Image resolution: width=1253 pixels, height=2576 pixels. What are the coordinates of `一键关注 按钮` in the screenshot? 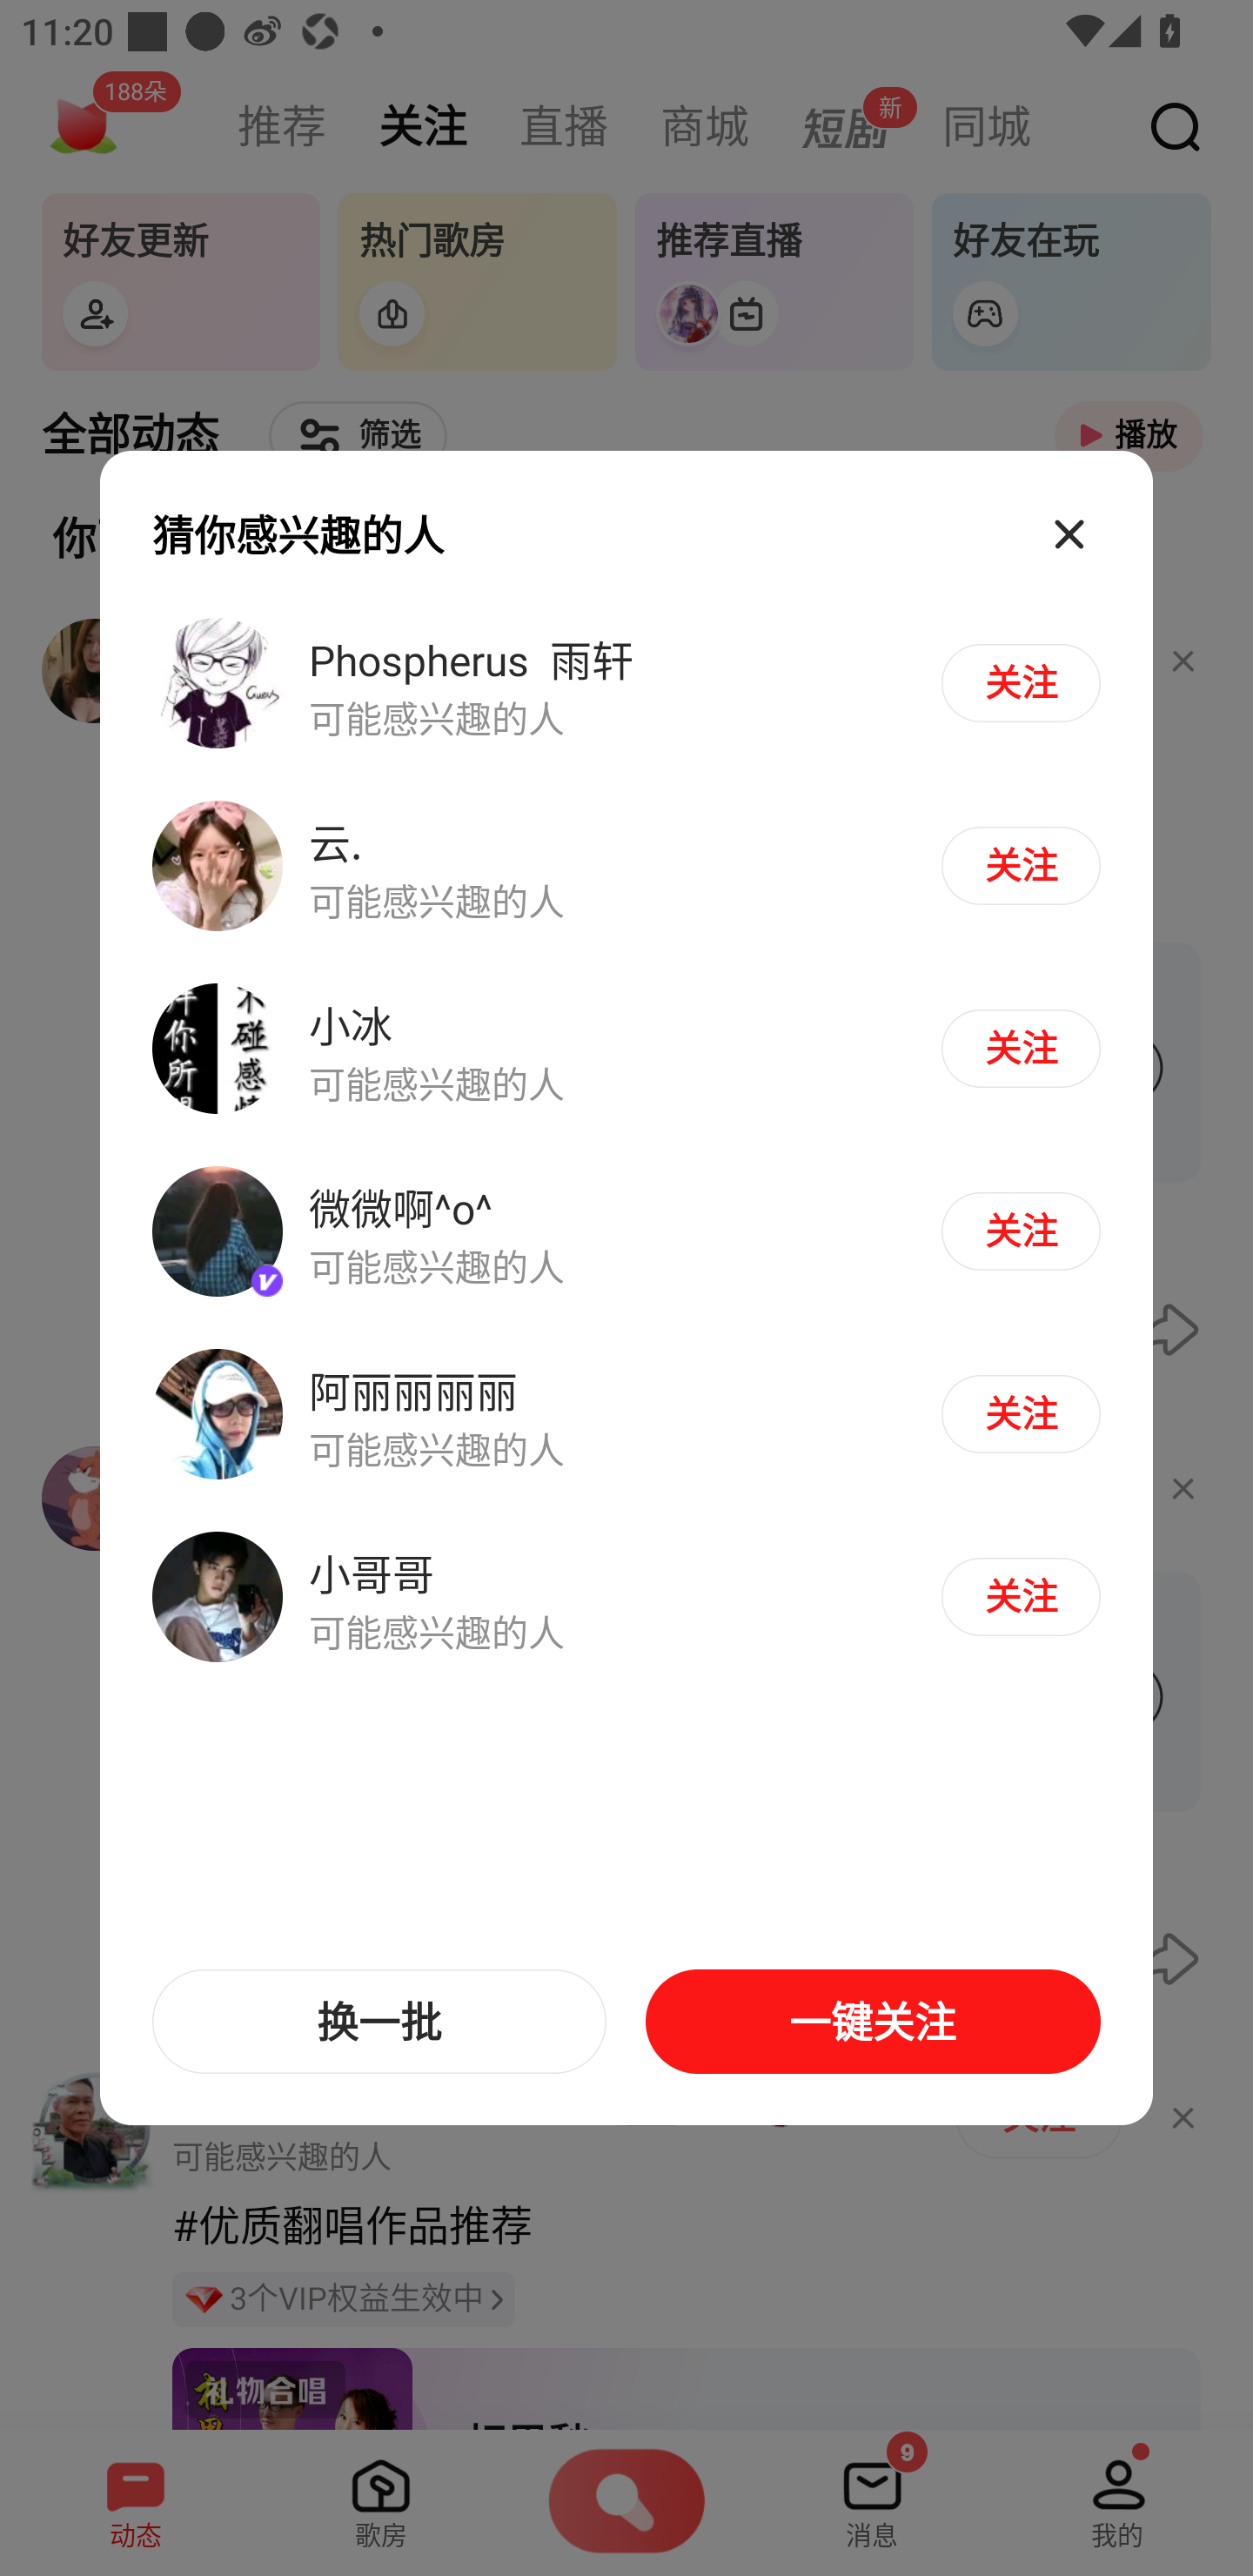 It's located at (872, 2022).